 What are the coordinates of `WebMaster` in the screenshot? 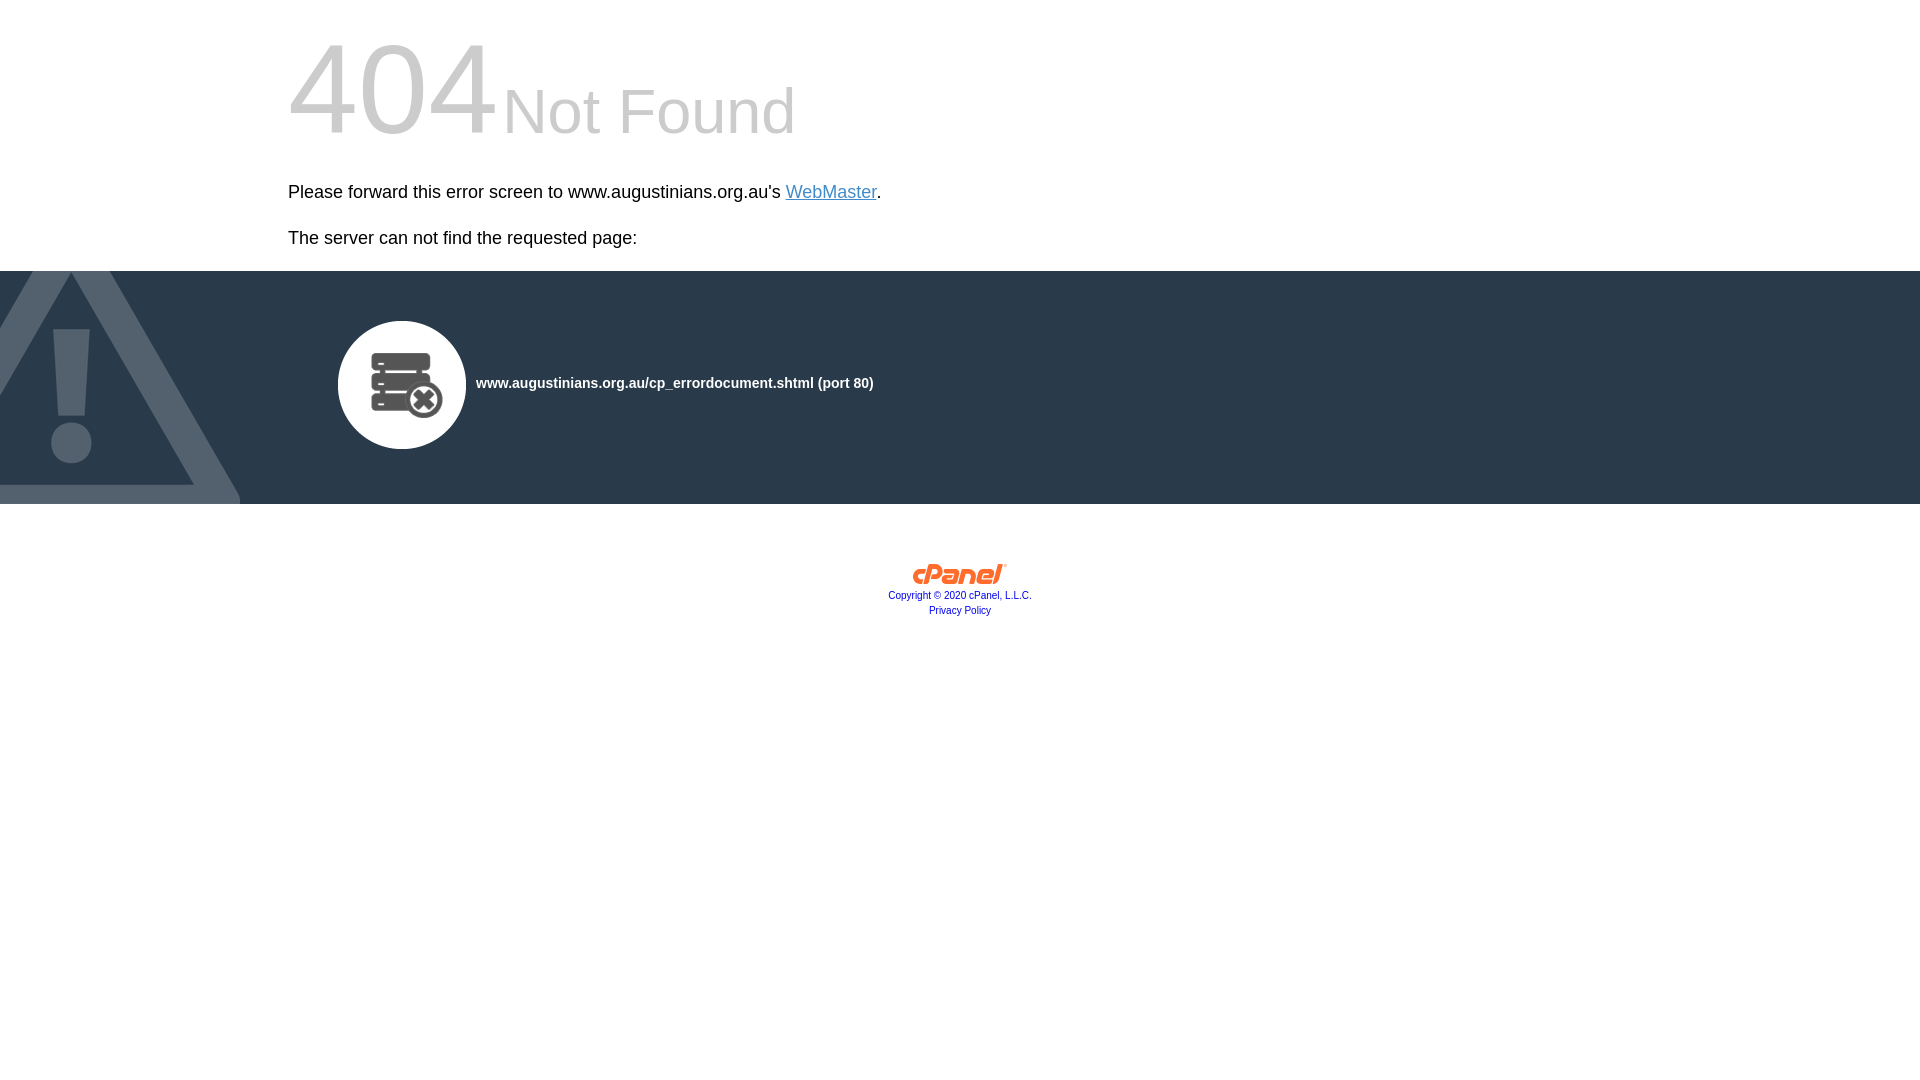 It's located at (832, 192).